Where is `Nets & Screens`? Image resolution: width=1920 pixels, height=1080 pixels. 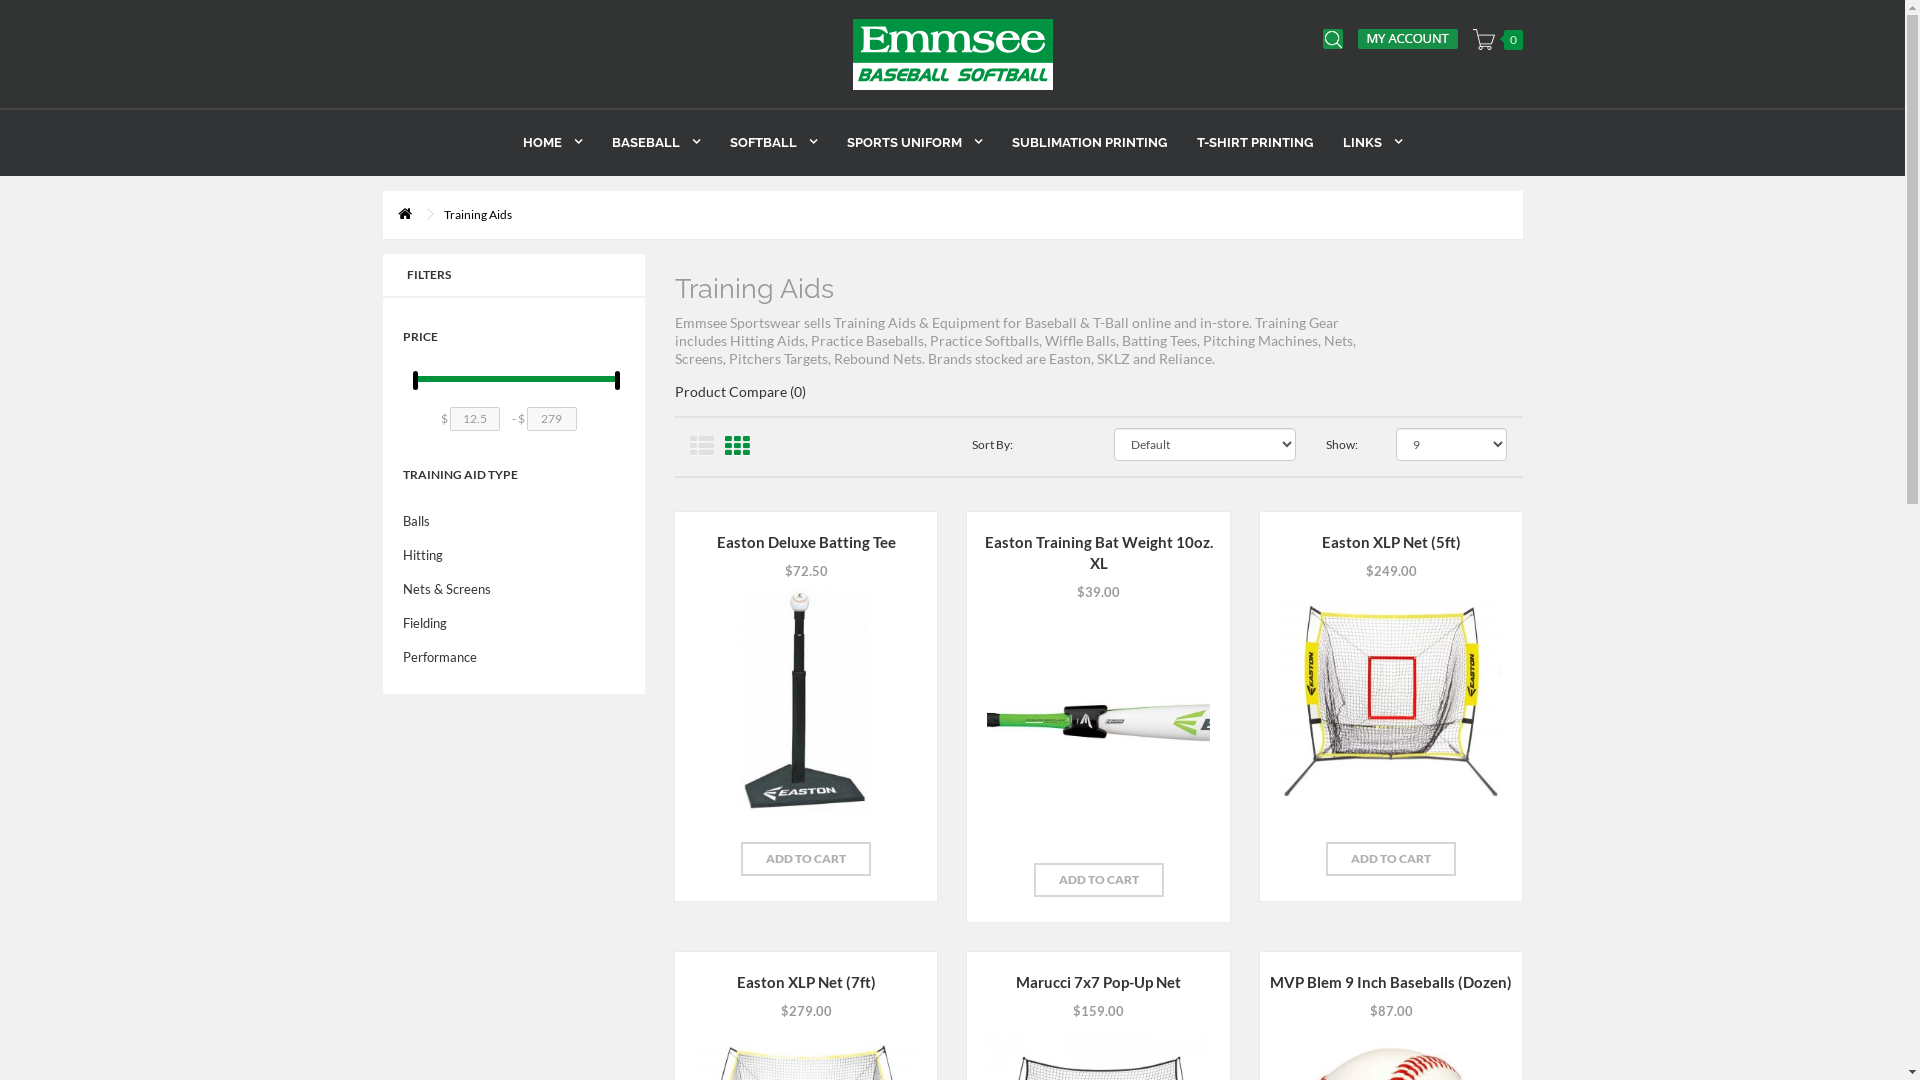
Nets & Screens is located at coordinates (514, 589).